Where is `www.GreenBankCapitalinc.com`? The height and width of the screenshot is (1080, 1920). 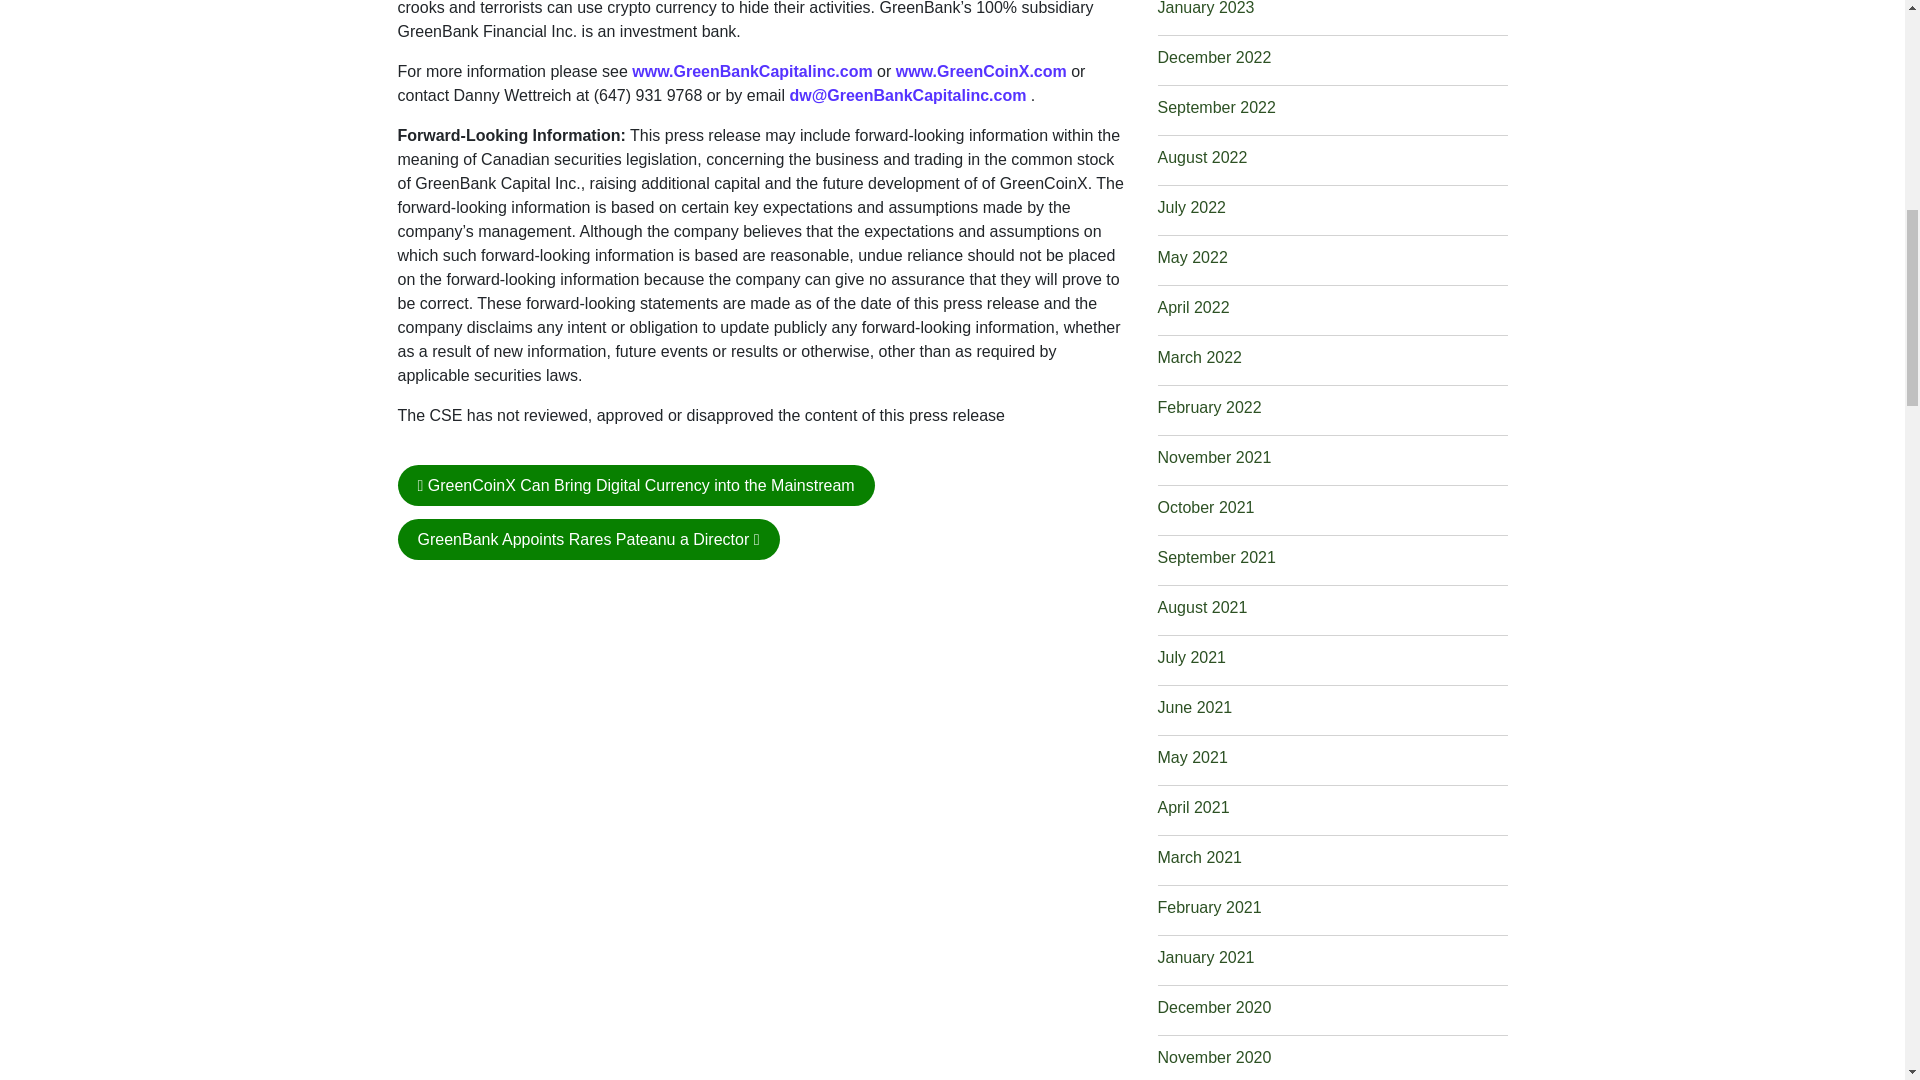
www.GreenBankCapitalinc.com is located at coordinates (751, 70).